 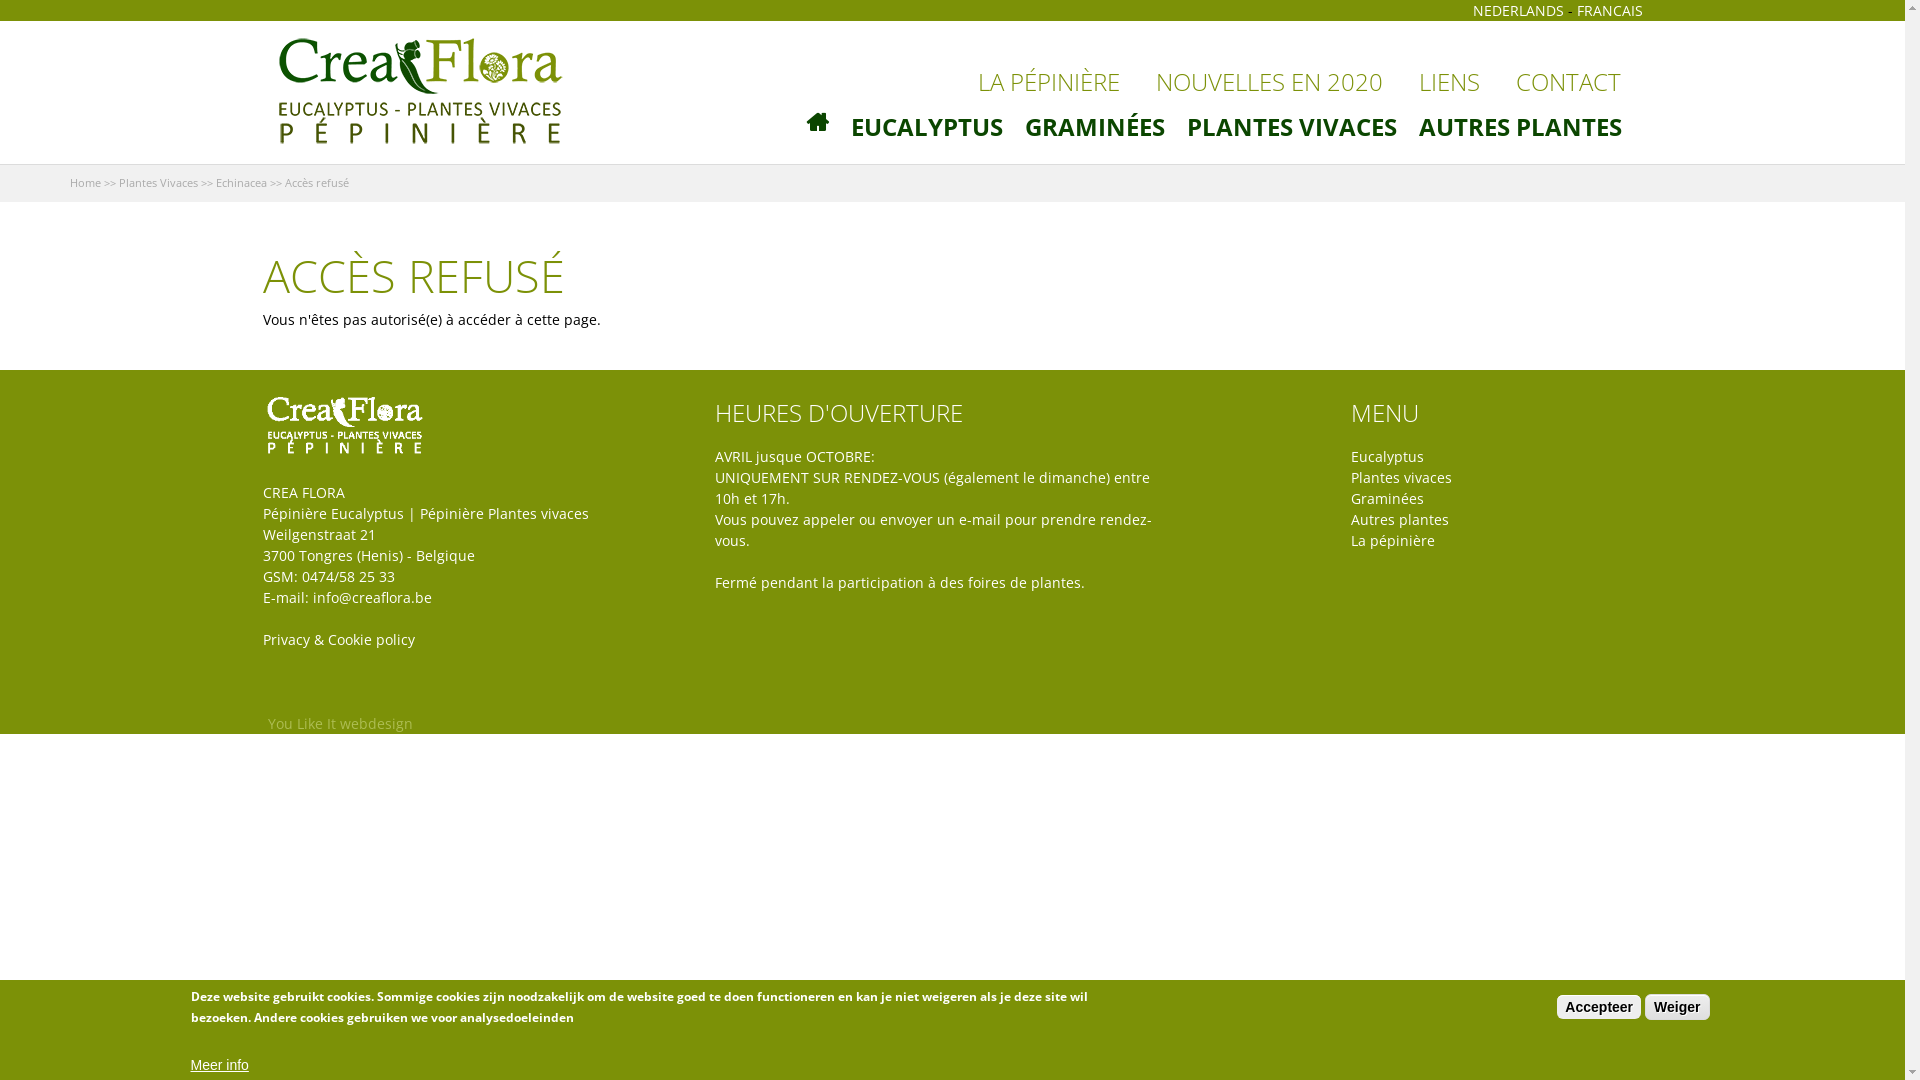 I want to click on Privacy & Cookie policy, so click(x=338, y=640).